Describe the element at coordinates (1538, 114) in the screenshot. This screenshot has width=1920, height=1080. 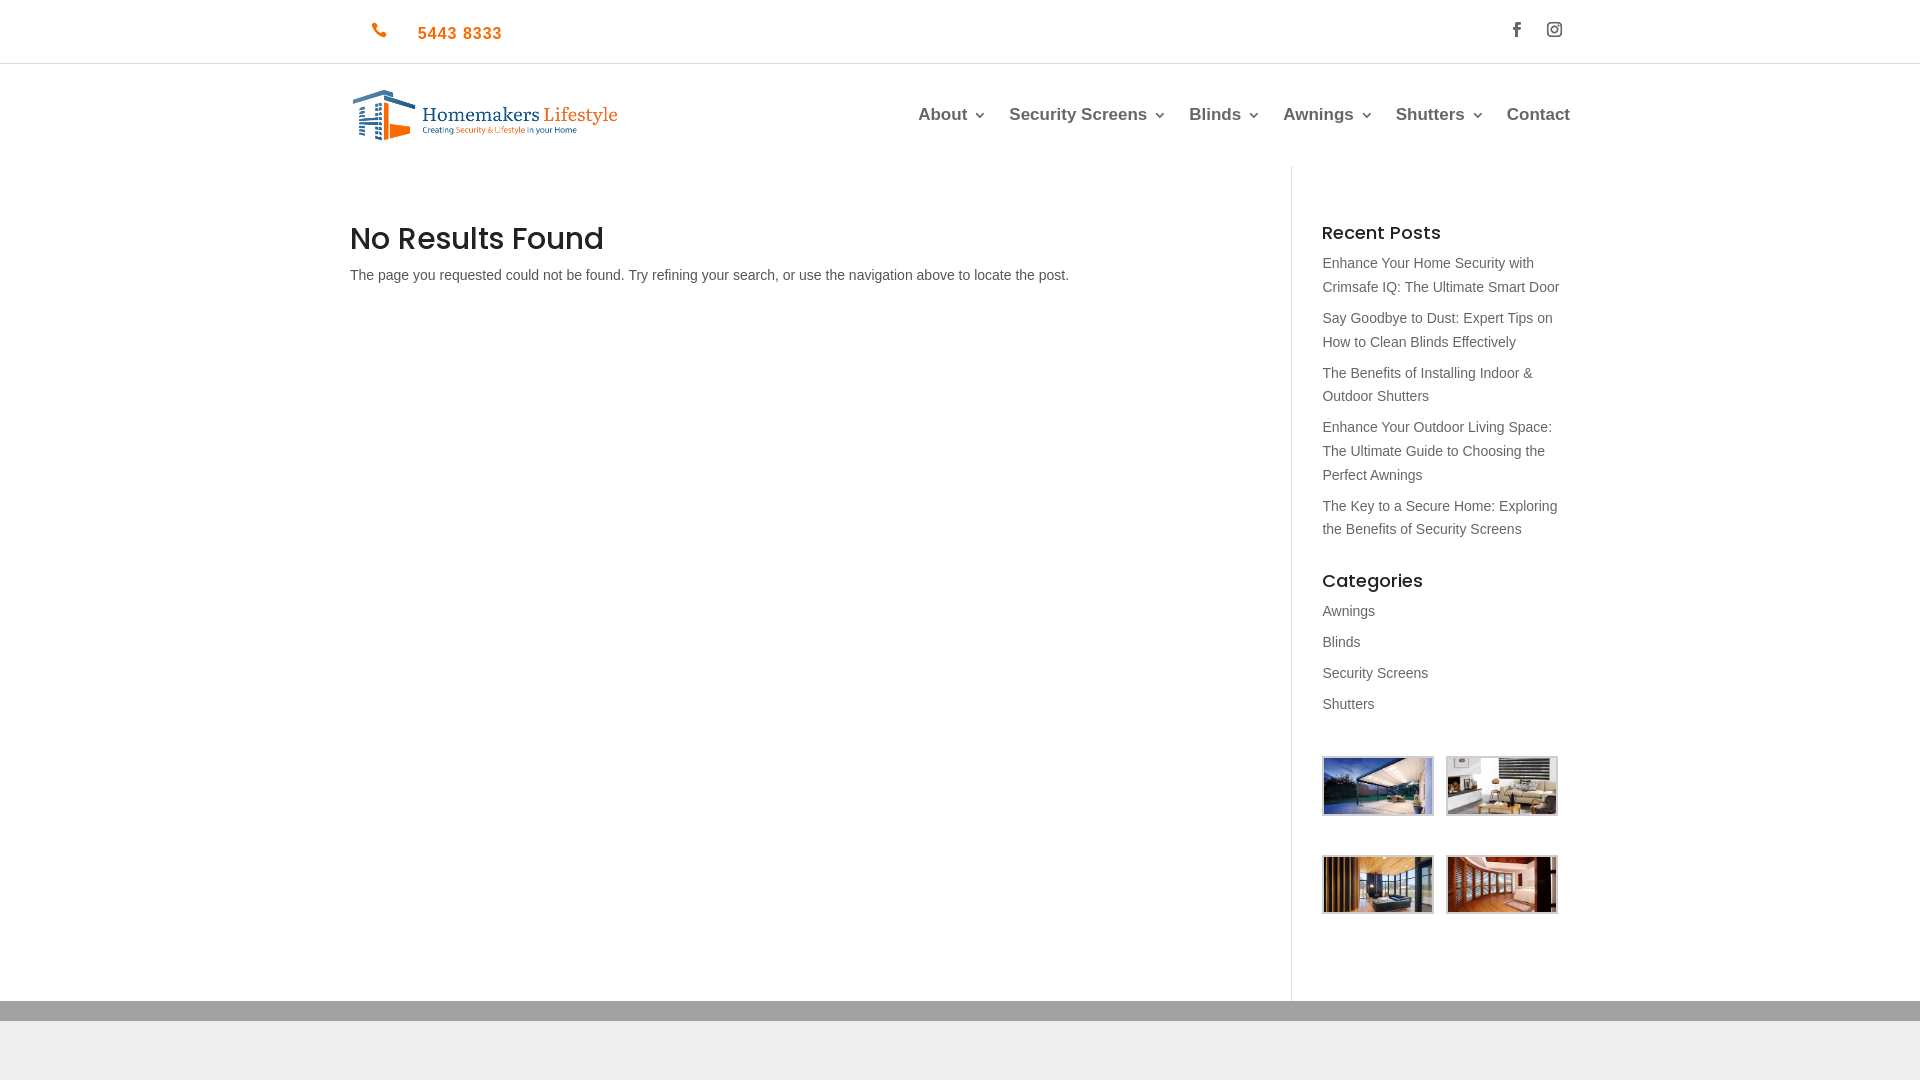
I see `Contact` at that location.